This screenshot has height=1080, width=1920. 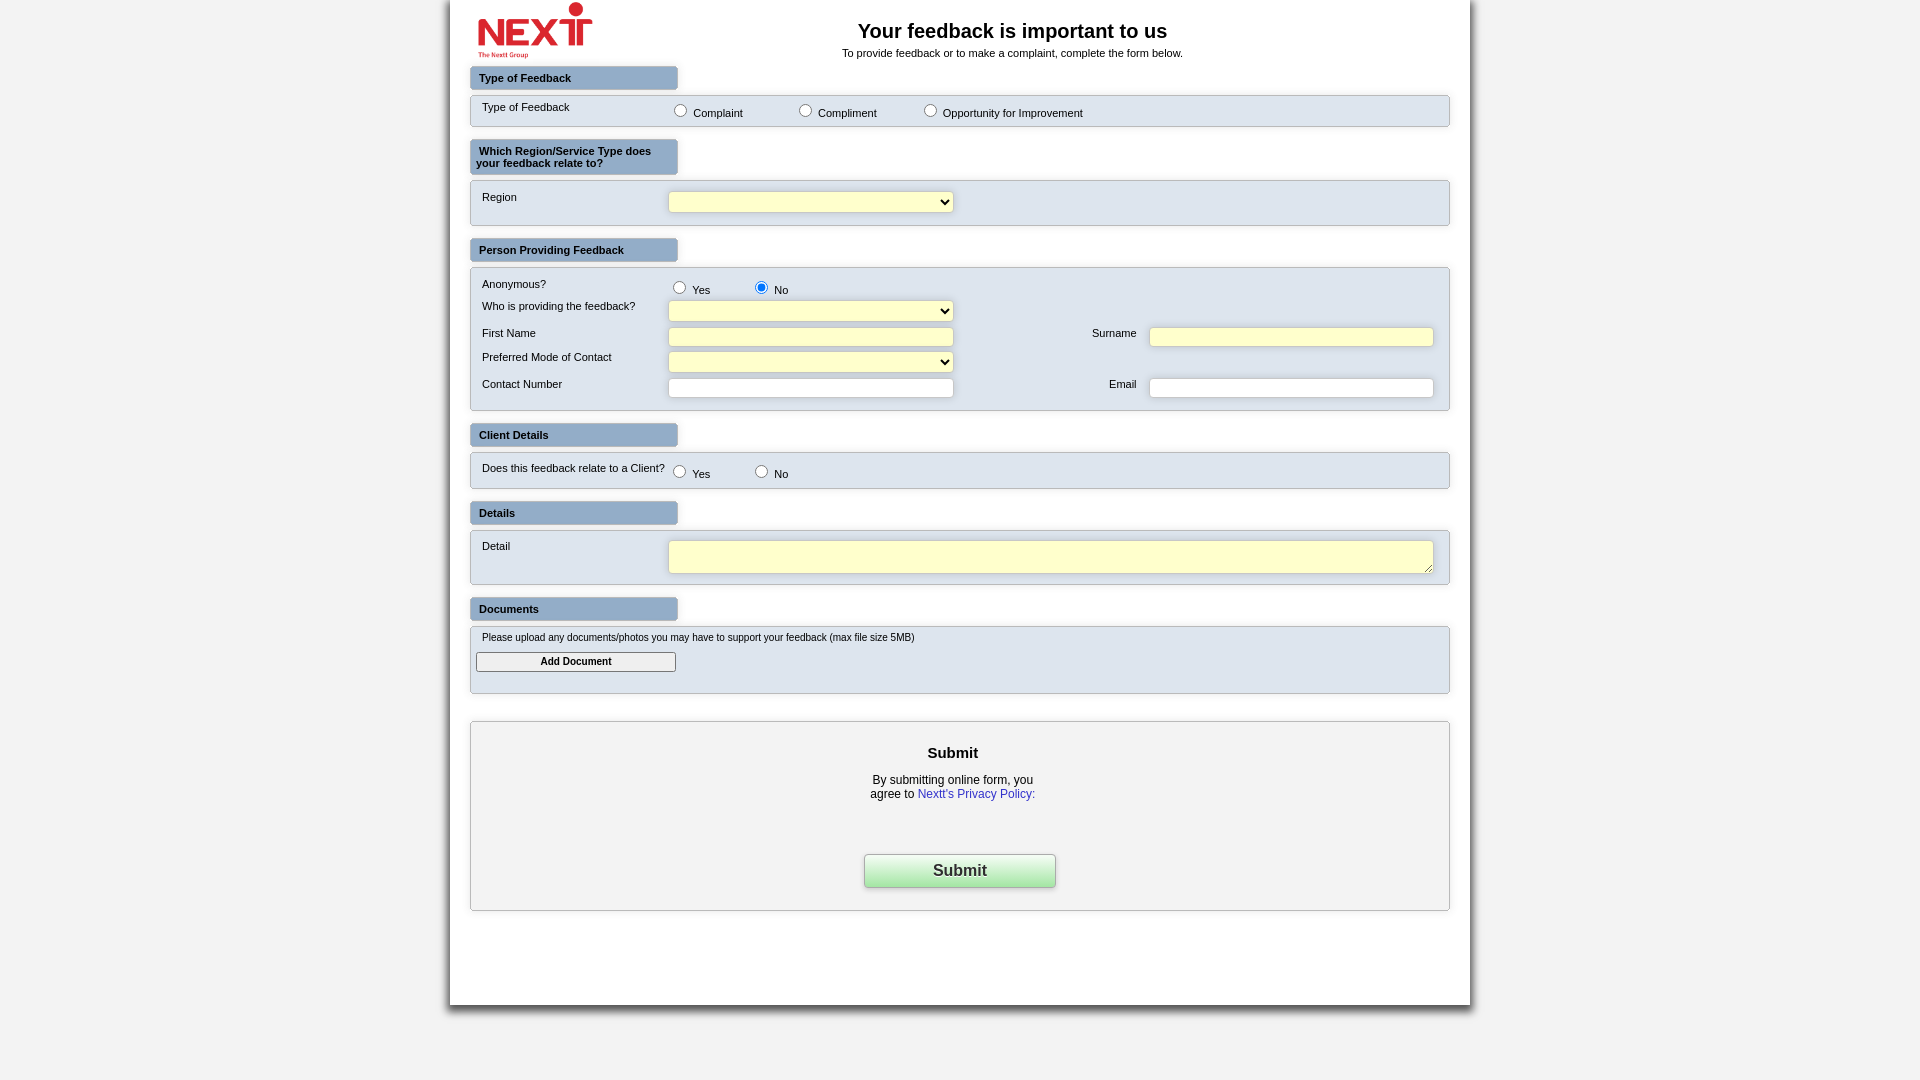 I want to click on Submit, so click(x=960, y=871).